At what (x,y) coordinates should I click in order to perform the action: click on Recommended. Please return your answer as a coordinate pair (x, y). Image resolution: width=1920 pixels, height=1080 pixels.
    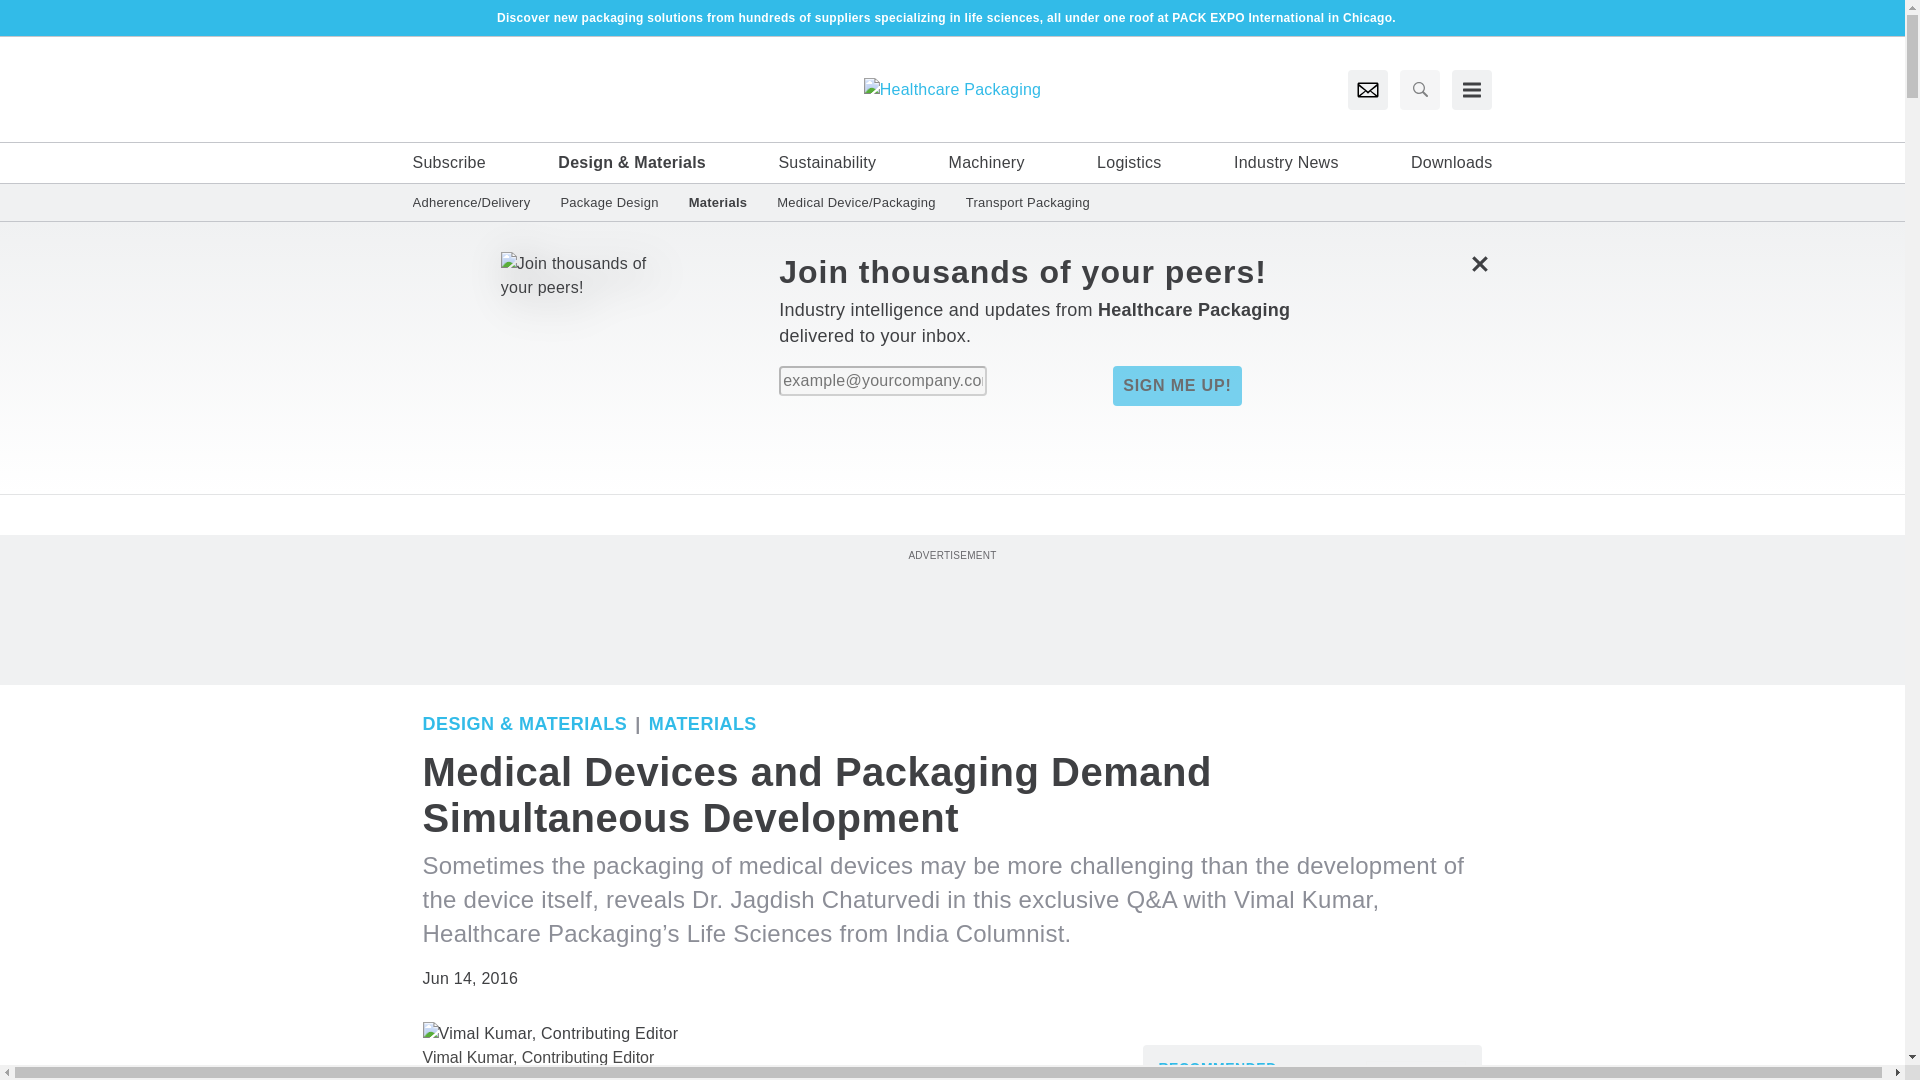
    Looking at the image, I should click on (1216, 1067).